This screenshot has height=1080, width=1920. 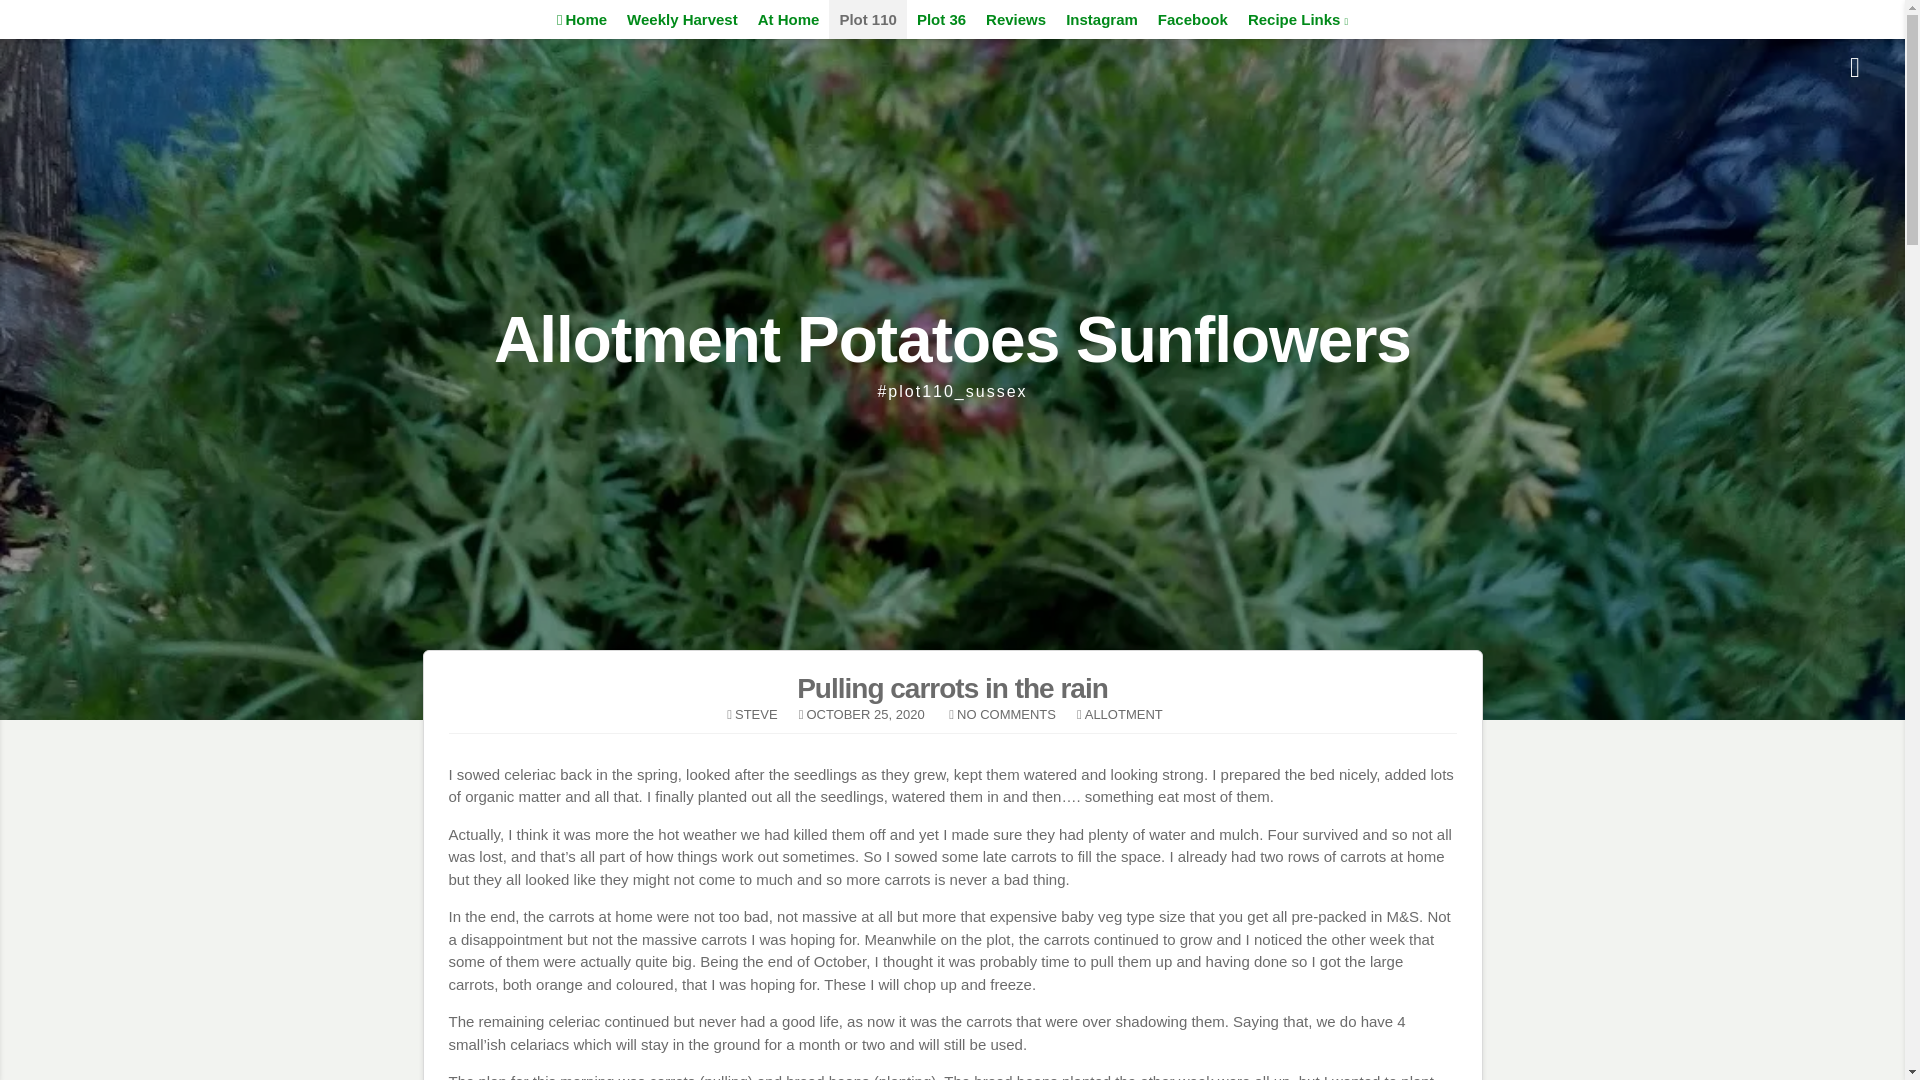 I want to click on Allotment Potatoes Sunflowers, so click(x=952, y=339).